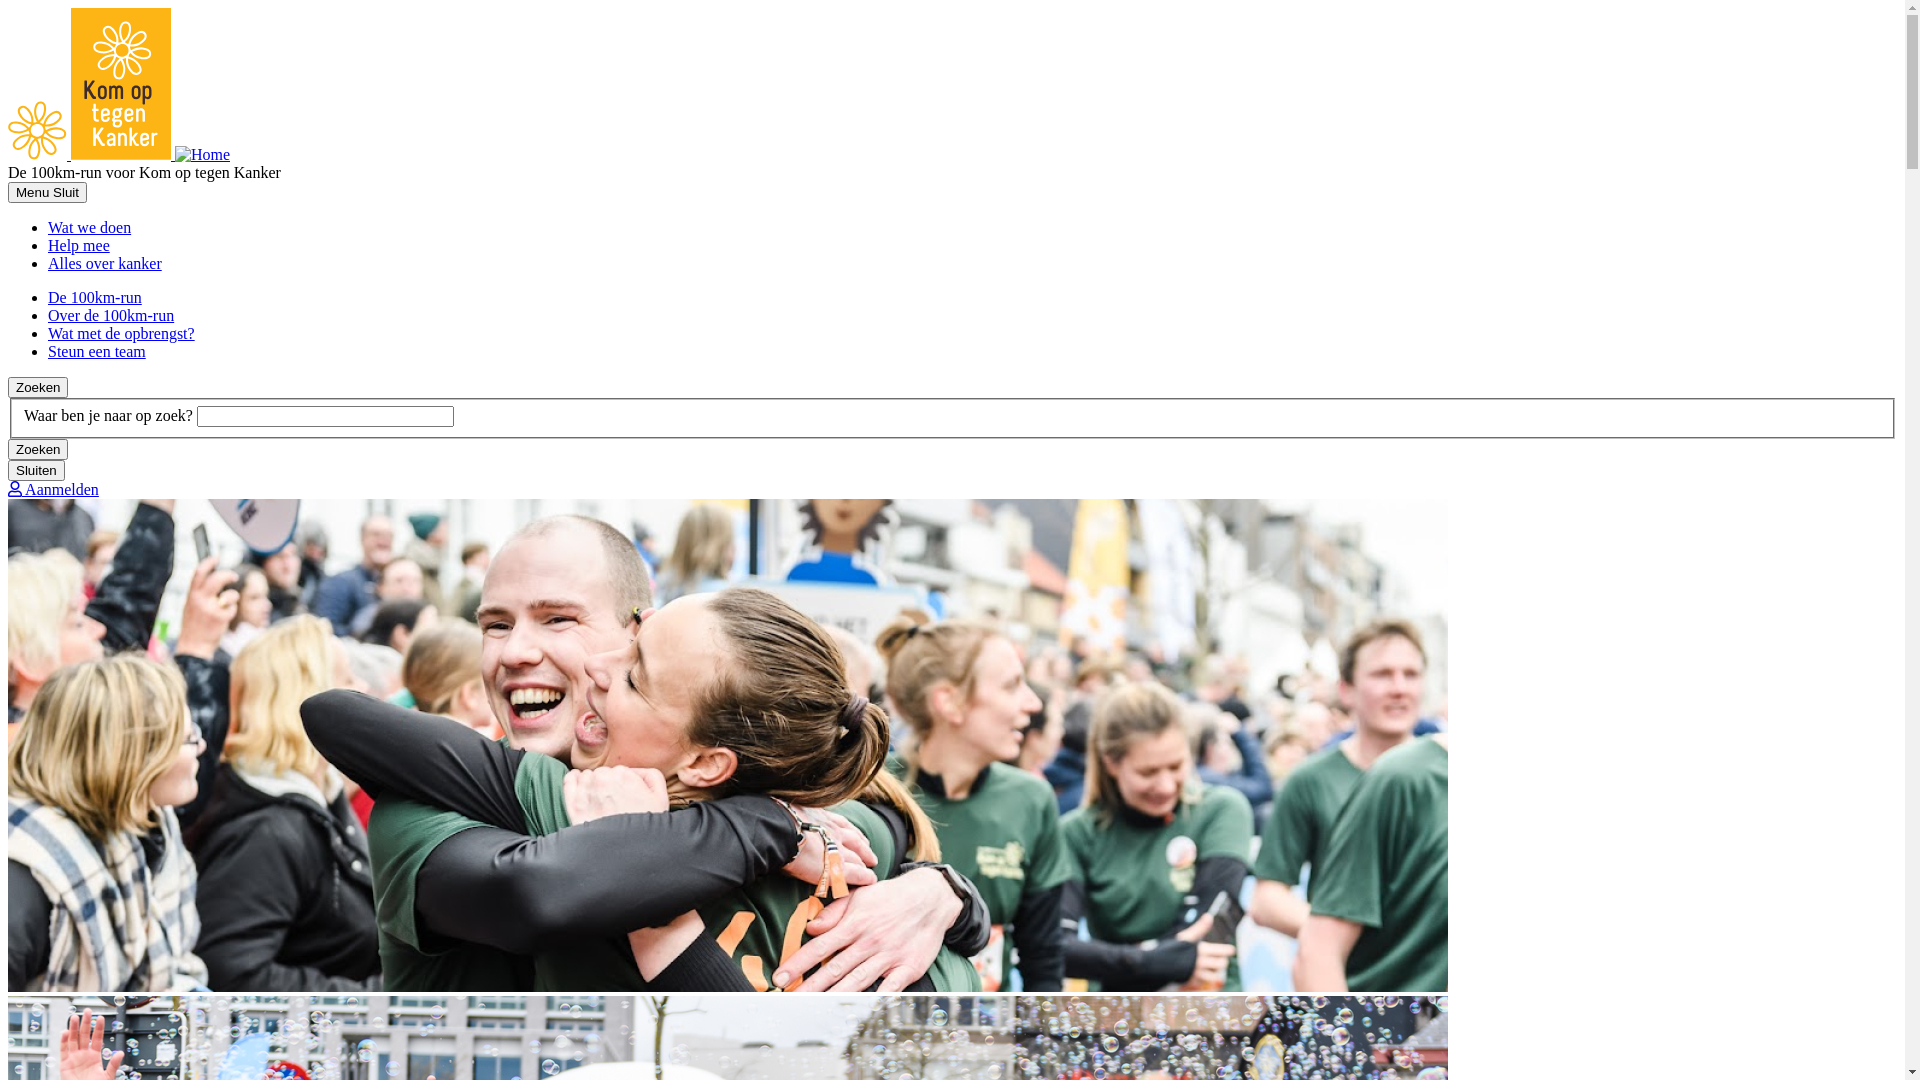 The image size is (1920, 1080). What do you see at coordinates (8, 8) in the screenshot?
I see `Overslaan en naar de inhoud gaan` at bounding box center [8, 8].